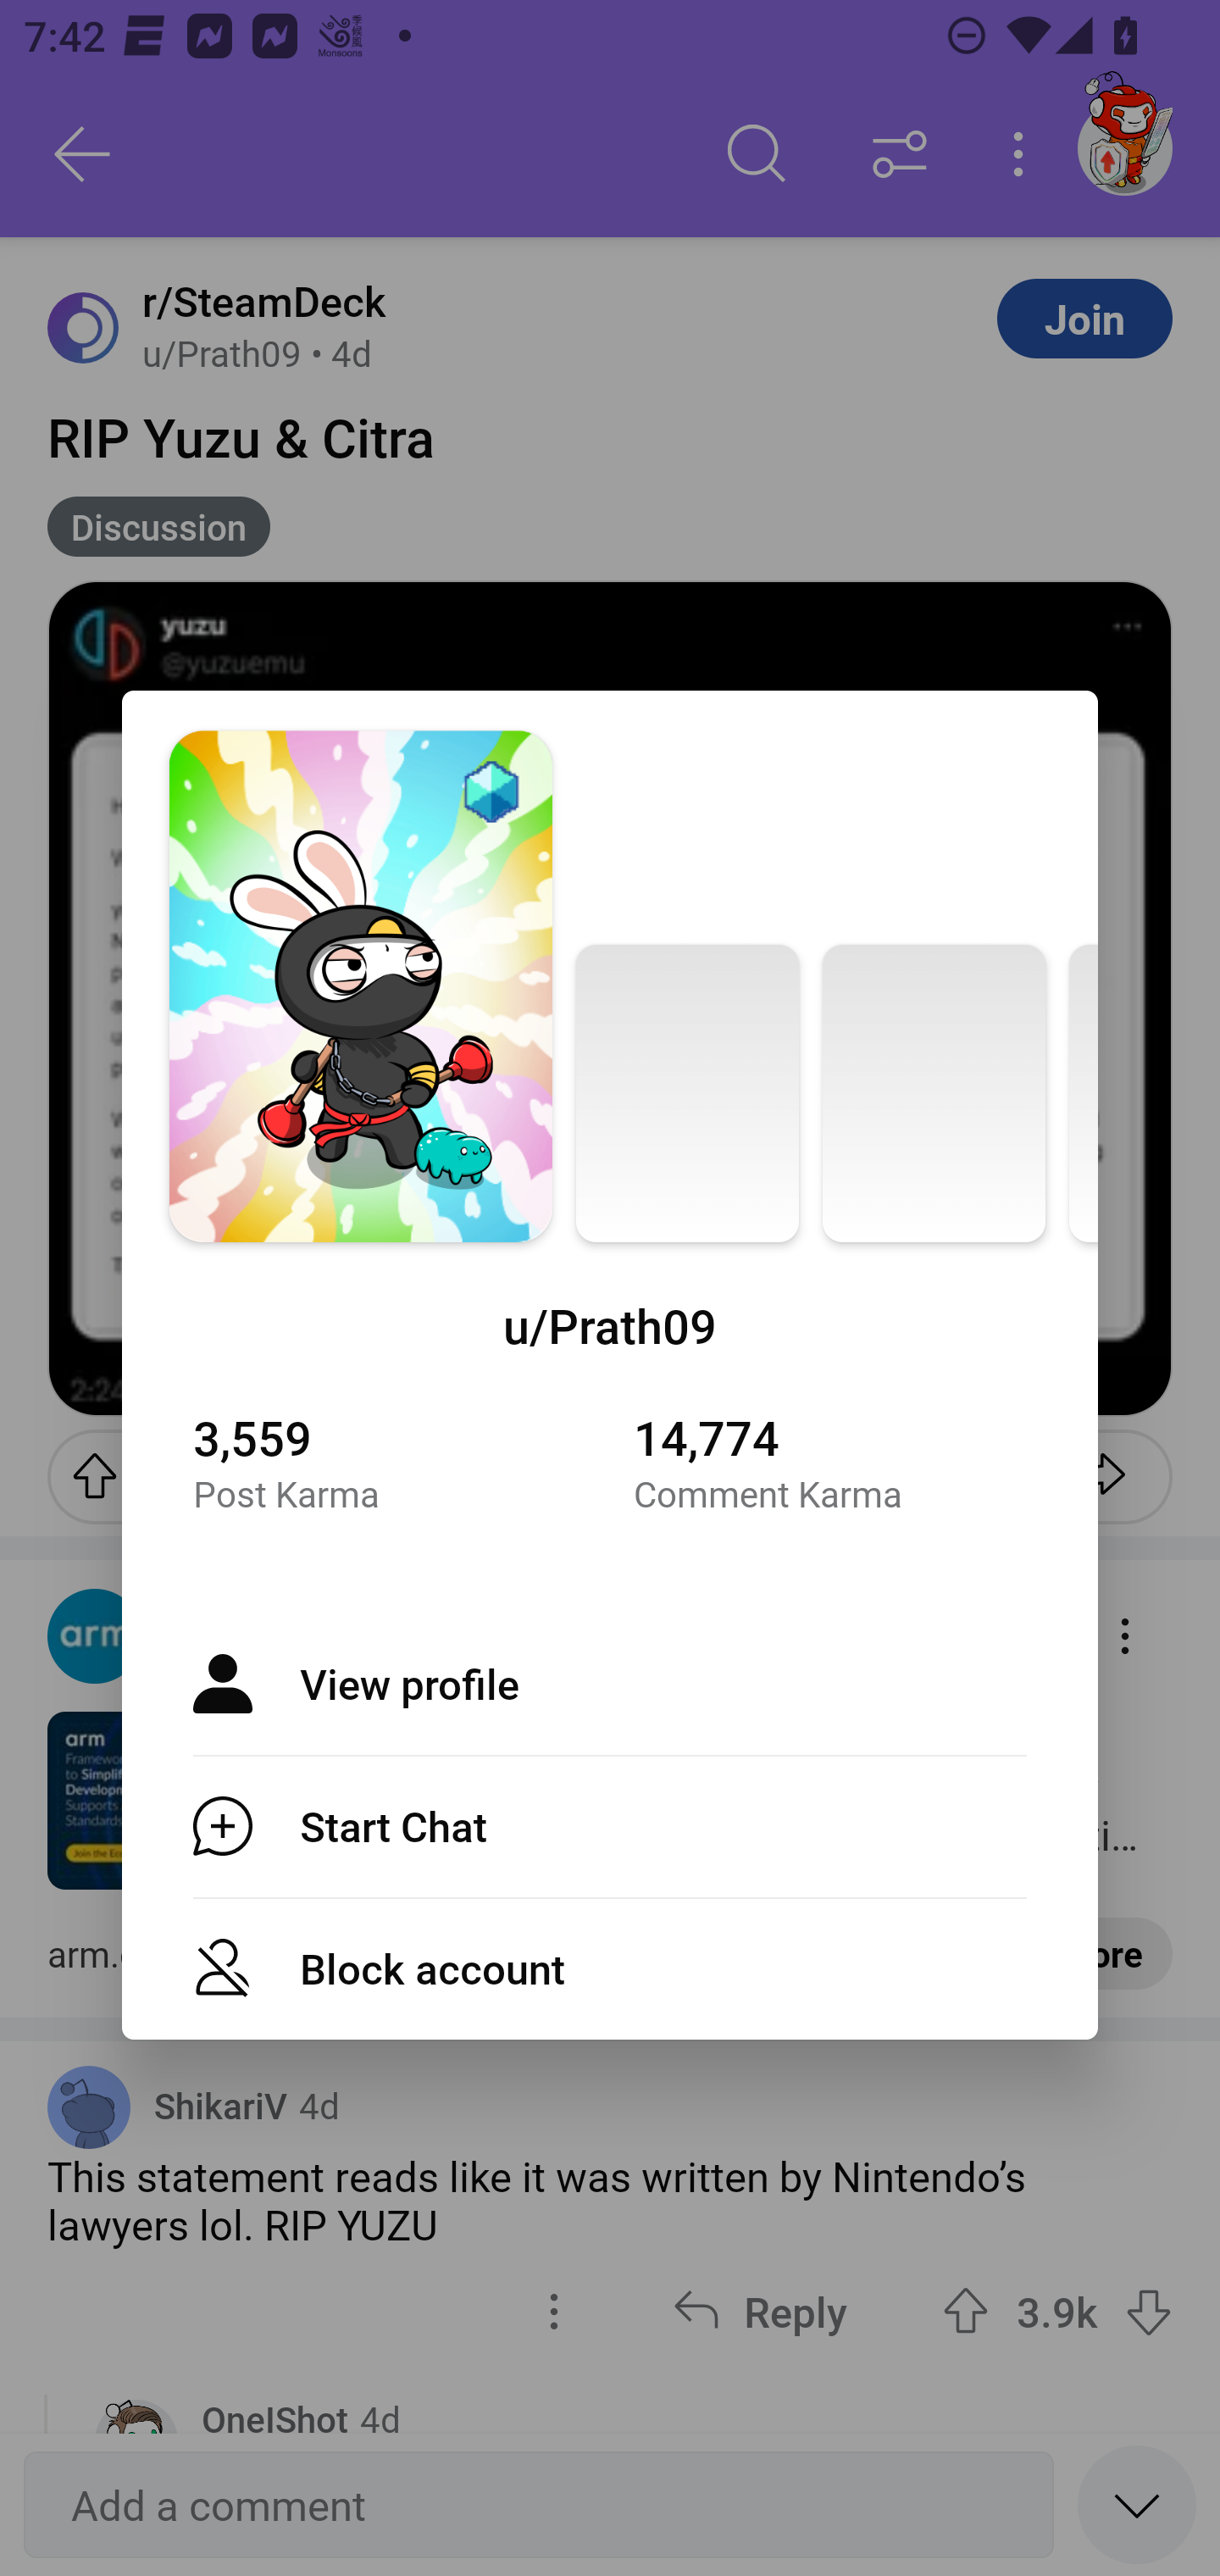  I want to click on Start Chat, so click(610, 1826).